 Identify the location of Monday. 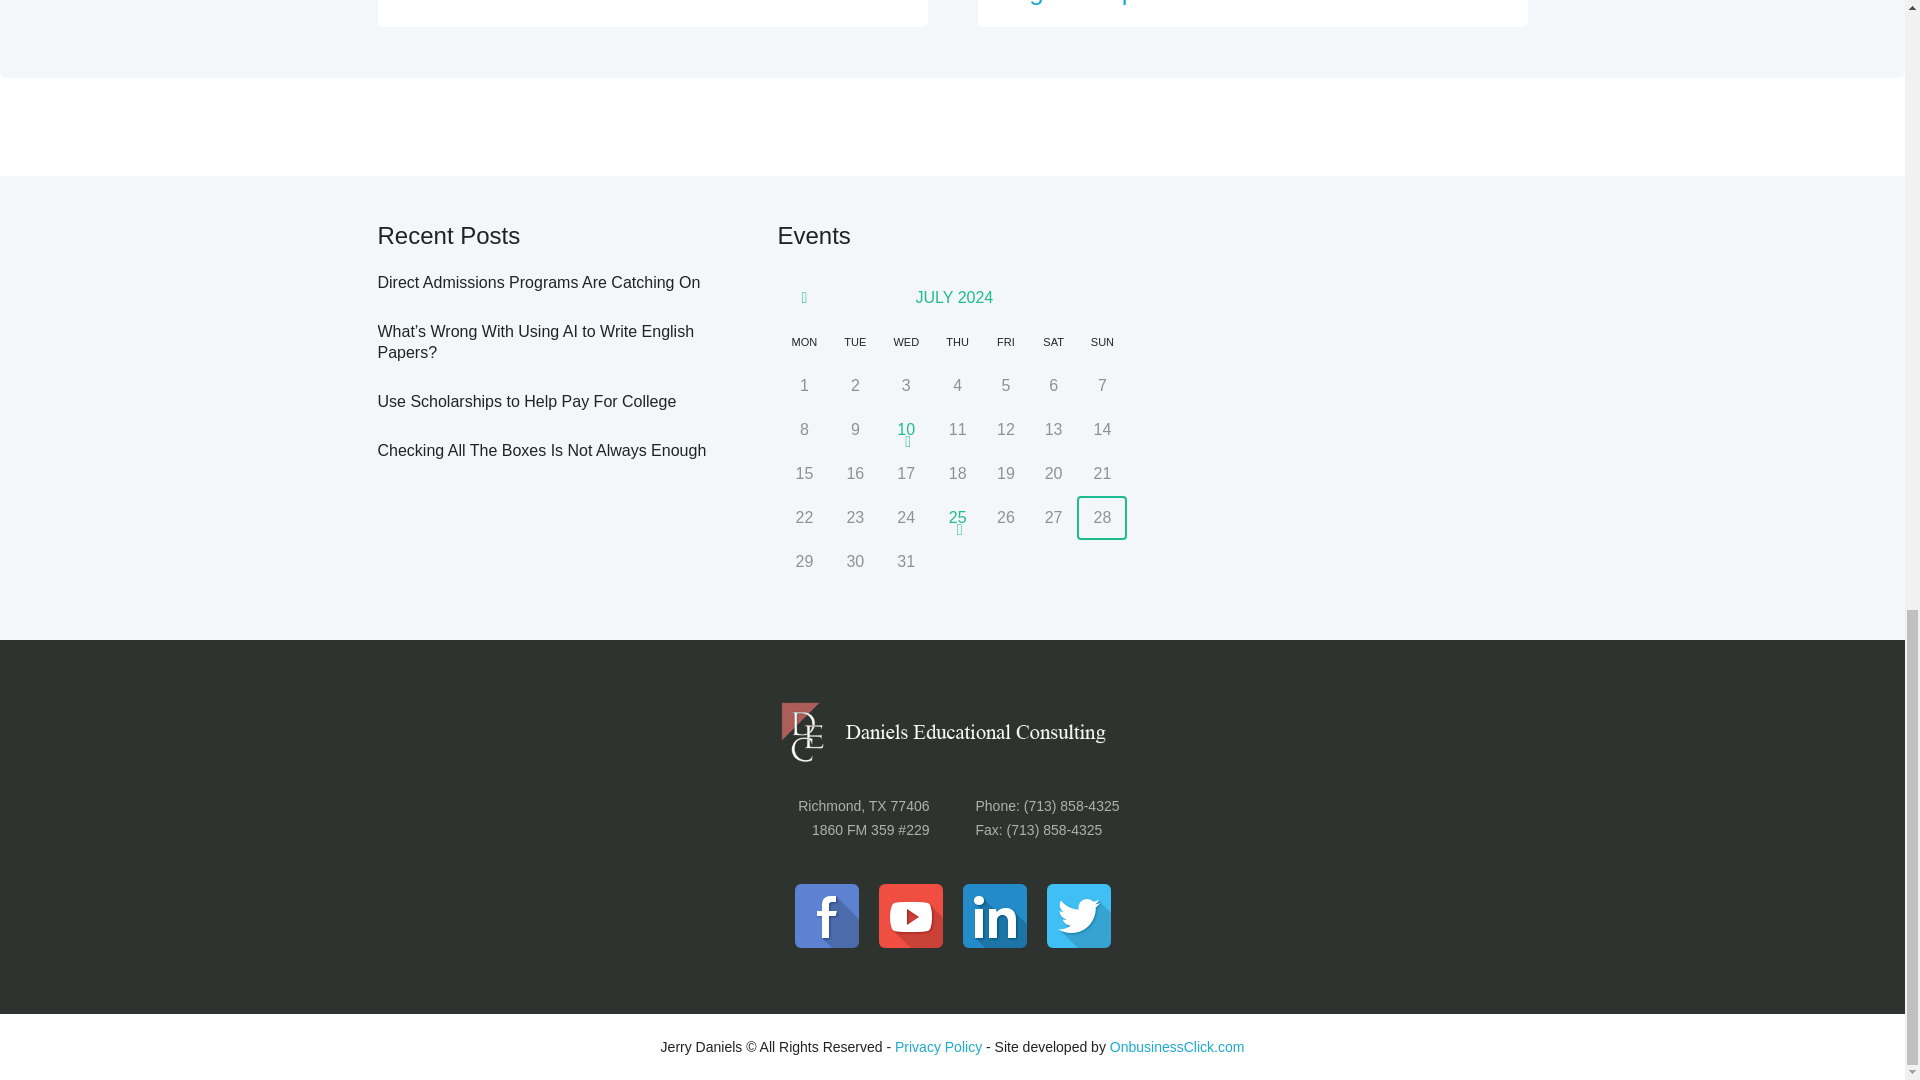
(804, 341).